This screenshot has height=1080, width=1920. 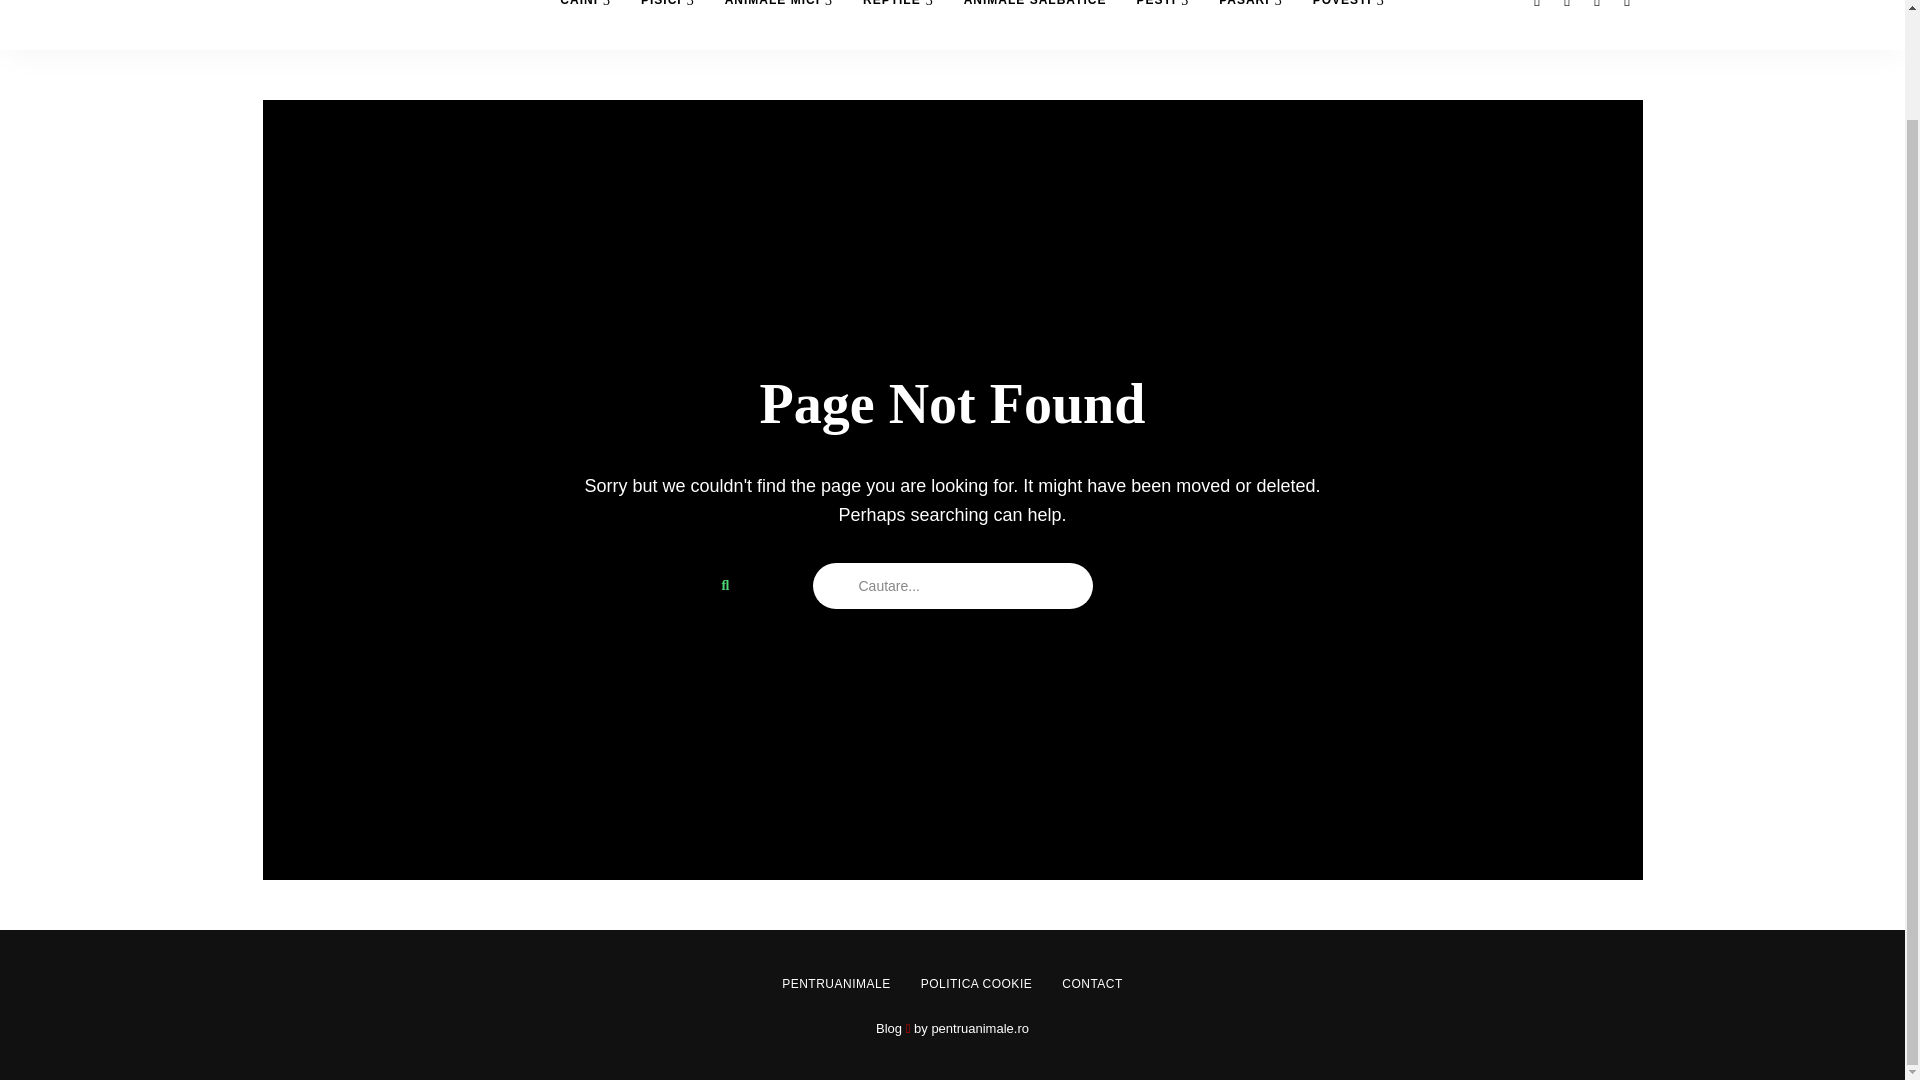 I want to click on ANIMALE SALBATICE, so click(x=1034, y=24).